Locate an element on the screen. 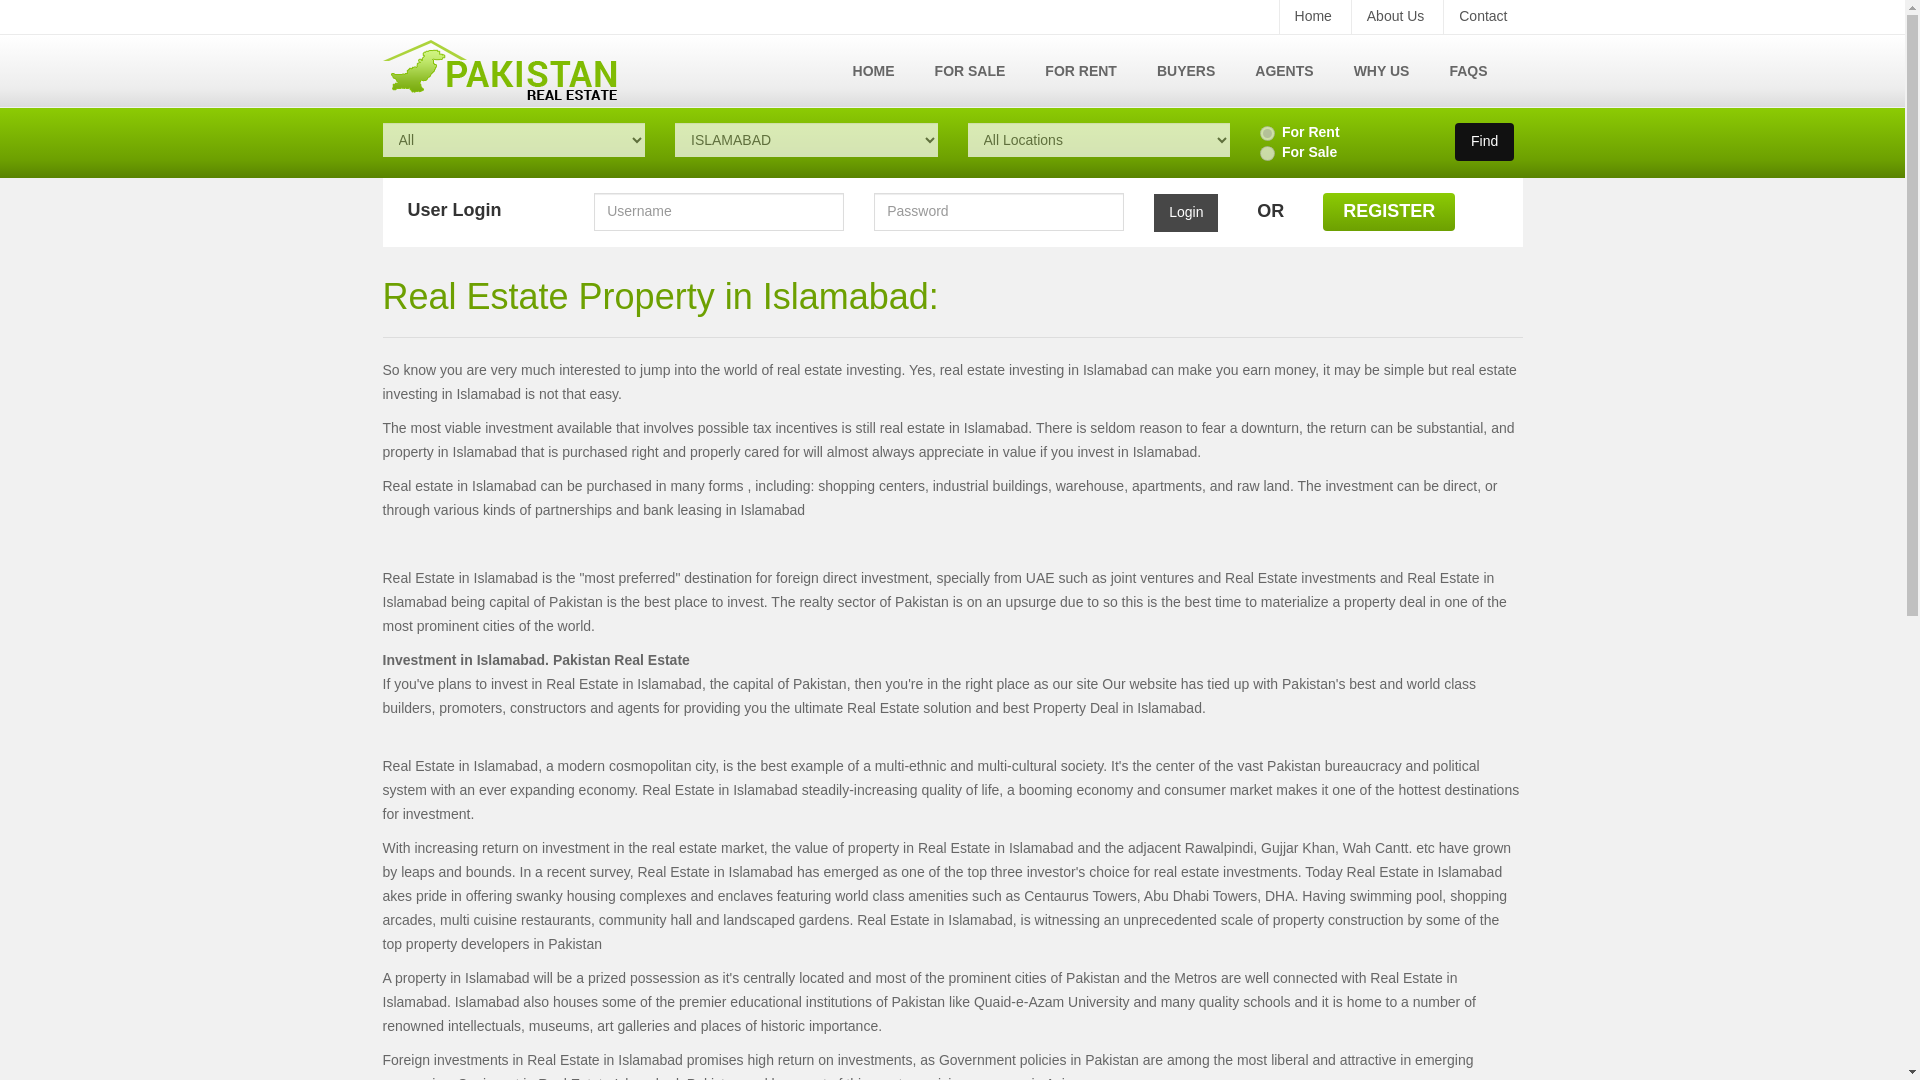  pakistan realestate property is located at coordinates (499, 70).